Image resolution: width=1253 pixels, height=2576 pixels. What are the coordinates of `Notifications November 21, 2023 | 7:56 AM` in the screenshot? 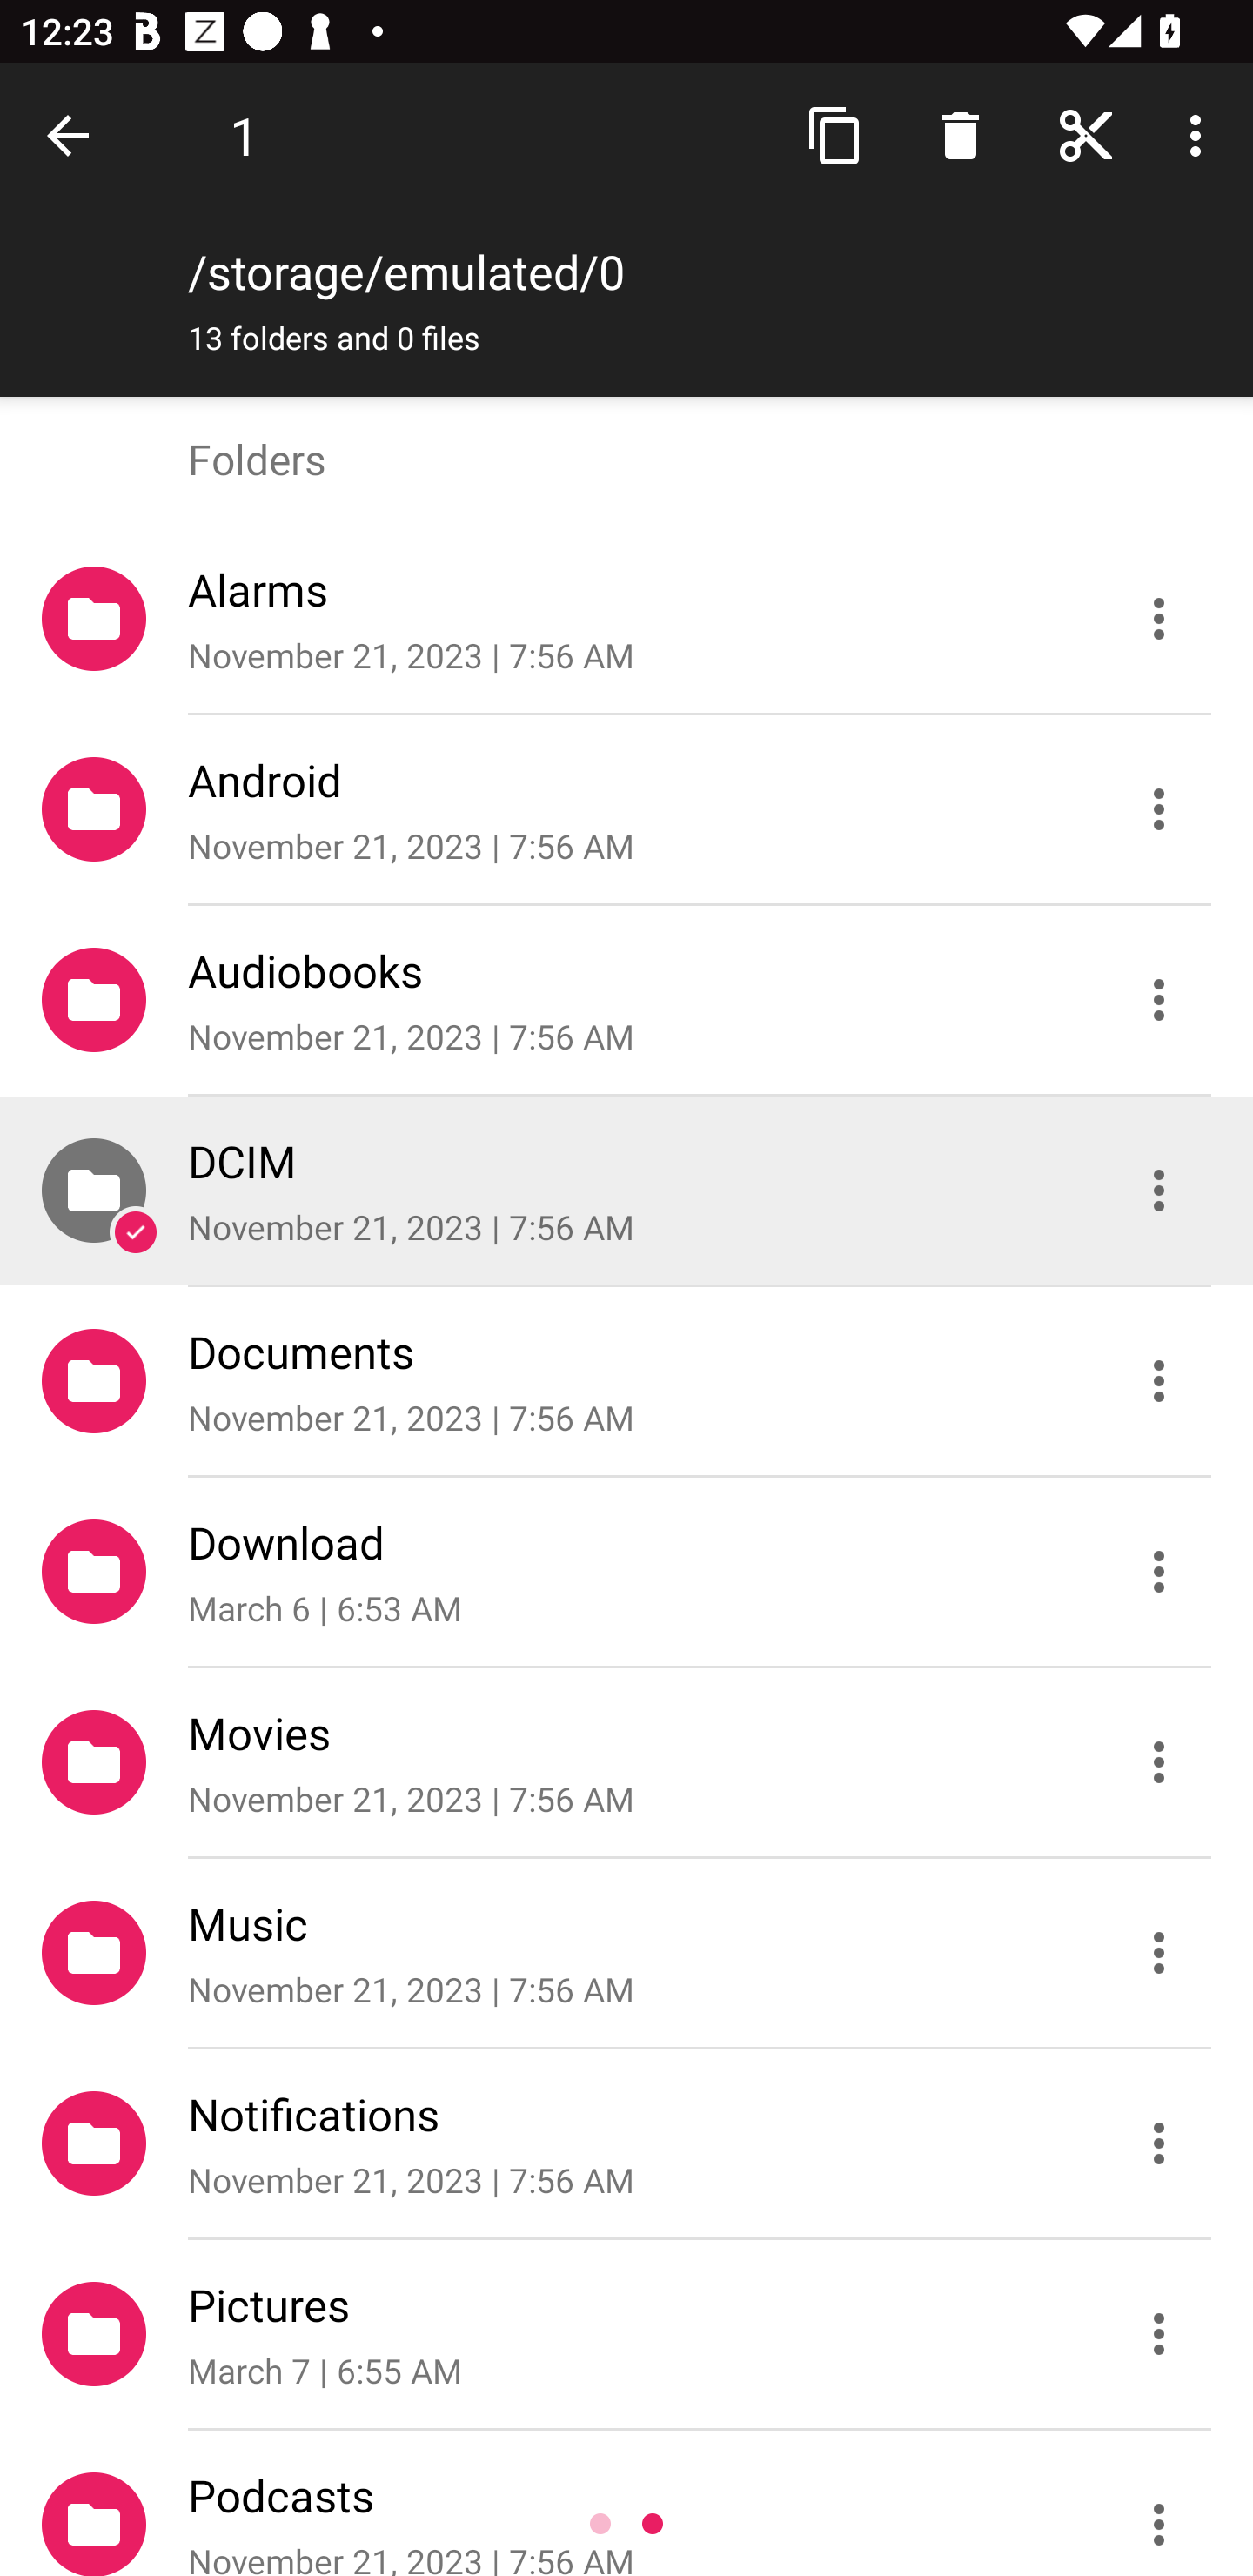 It's located at (626, 2144).